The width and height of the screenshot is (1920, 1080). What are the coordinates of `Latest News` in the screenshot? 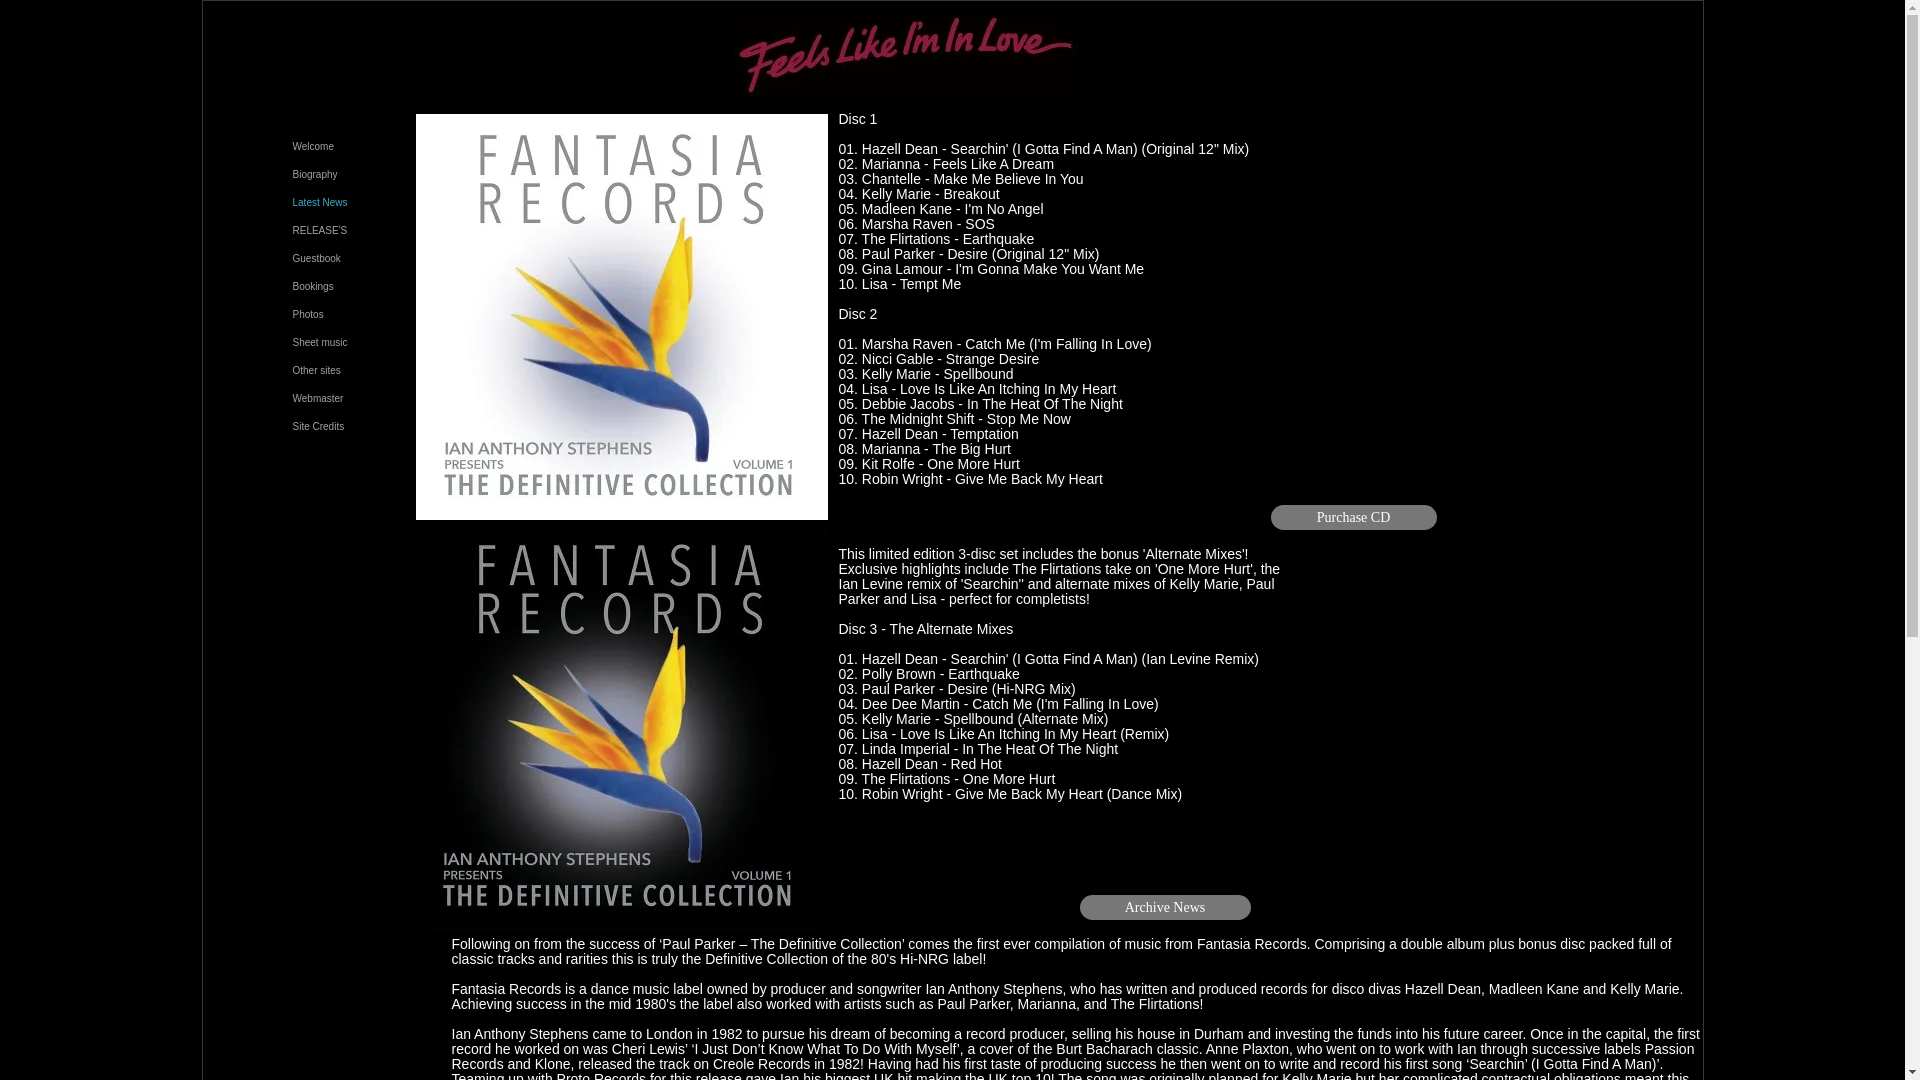 It's located at (320, 202).